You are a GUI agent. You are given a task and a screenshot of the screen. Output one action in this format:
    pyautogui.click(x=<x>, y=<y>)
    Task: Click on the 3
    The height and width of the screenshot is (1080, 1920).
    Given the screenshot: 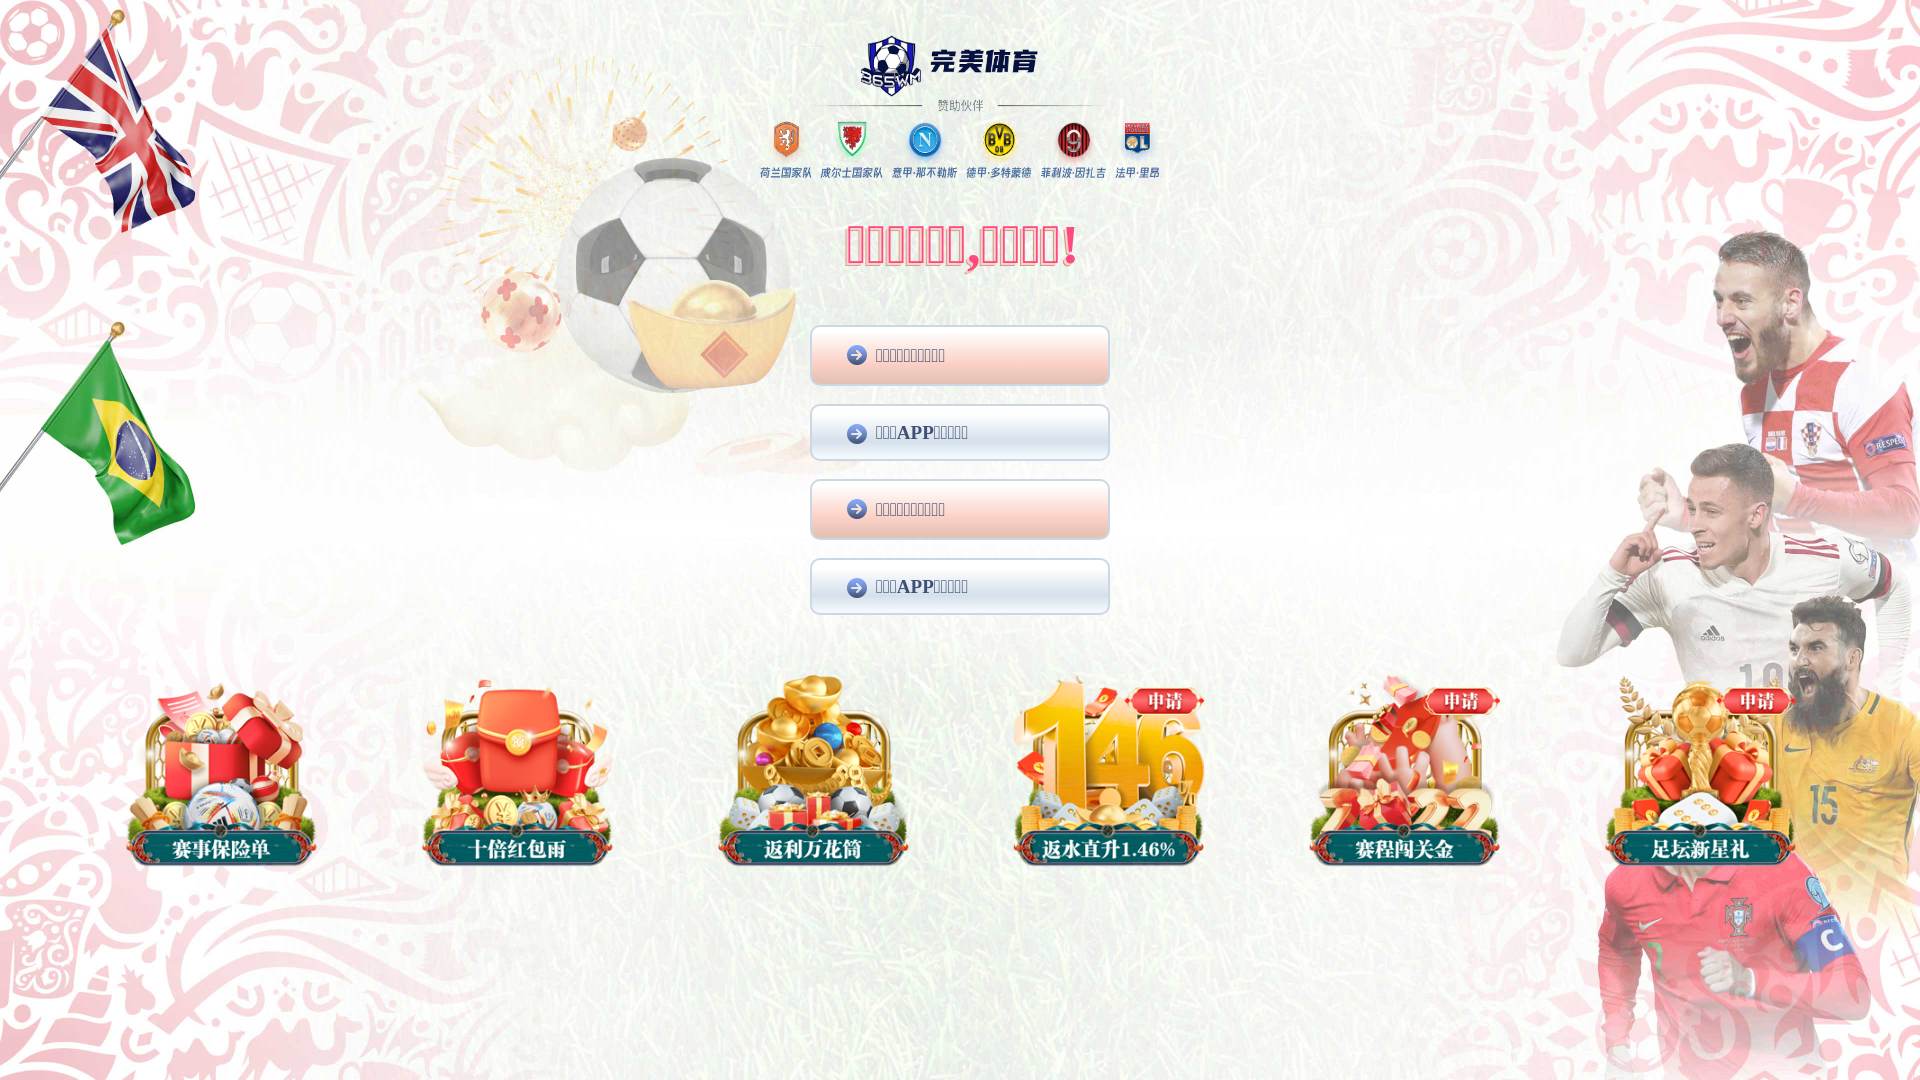 What is the action you would take?
    pyautogui.click(x=1400, y=531)
    